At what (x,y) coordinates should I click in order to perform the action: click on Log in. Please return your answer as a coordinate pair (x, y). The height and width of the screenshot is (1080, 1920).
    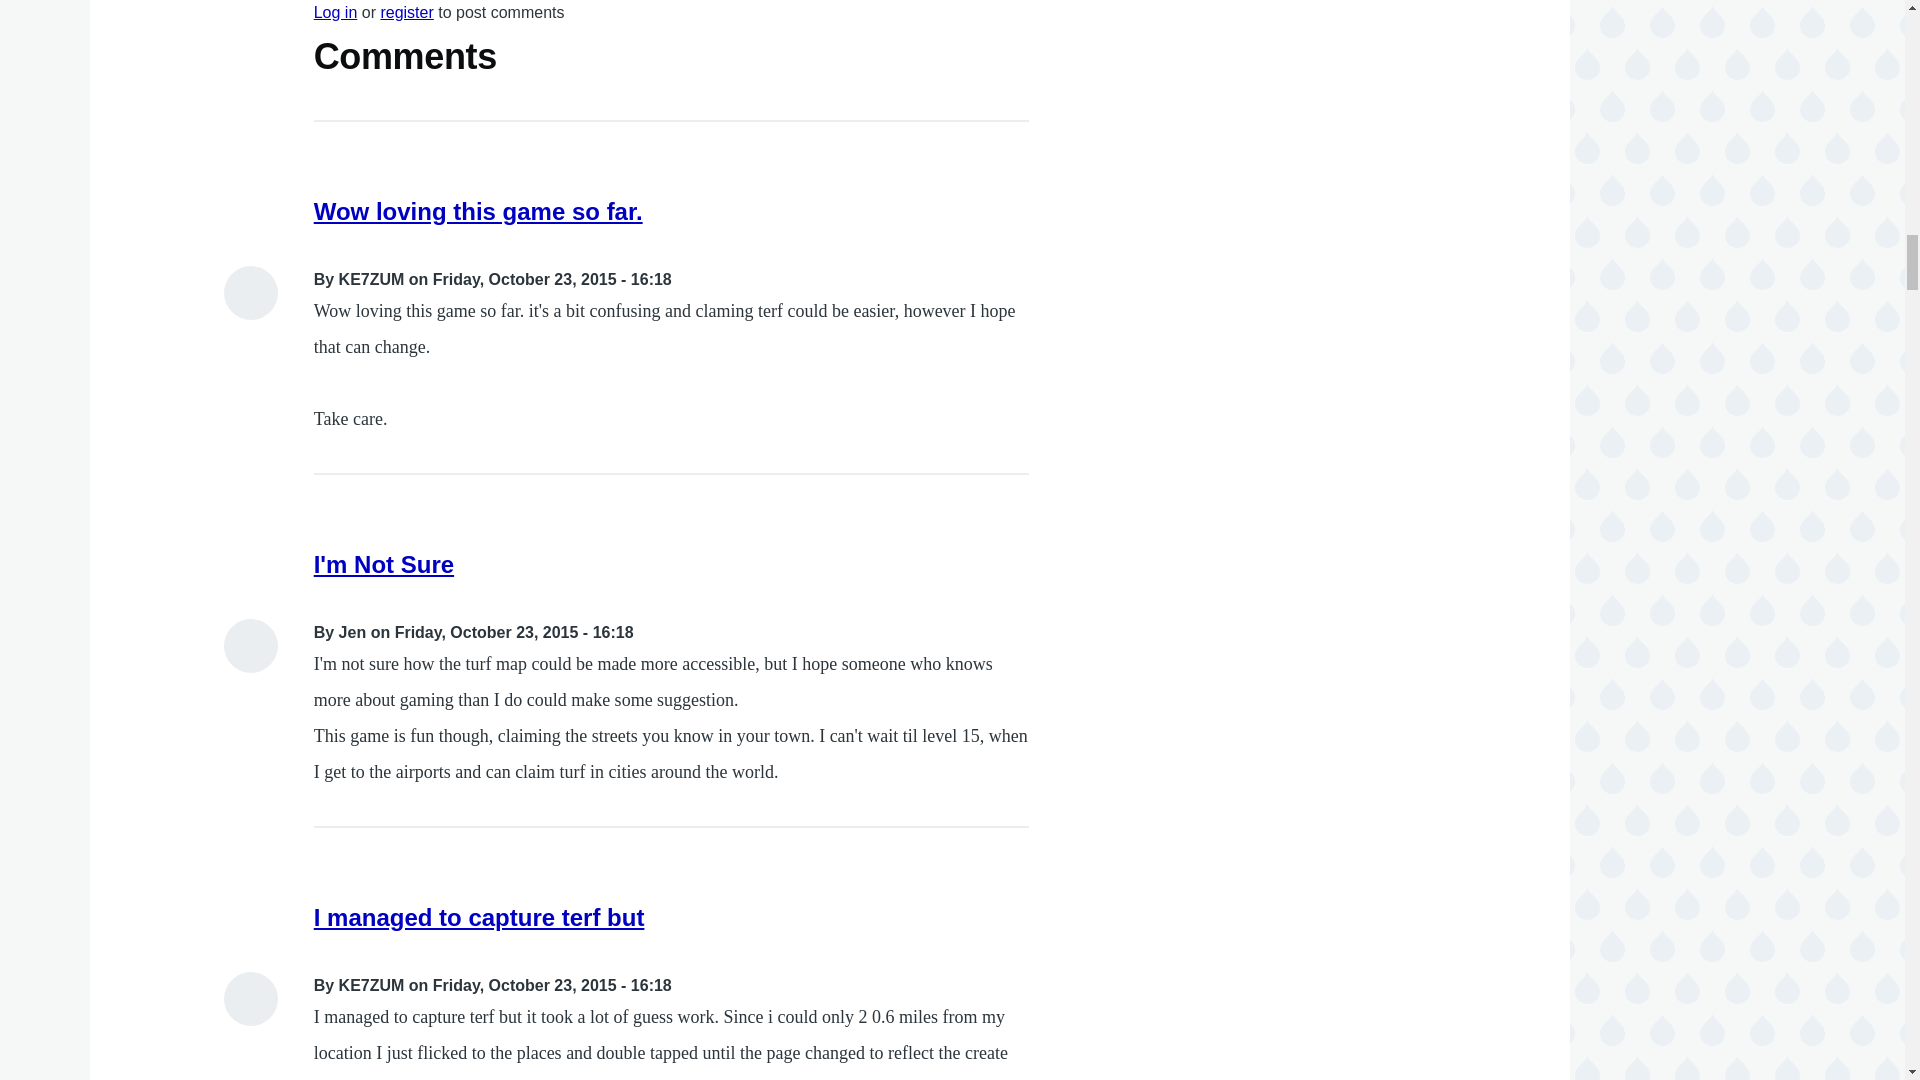
    Looking at the image, I should click on (336, 12).